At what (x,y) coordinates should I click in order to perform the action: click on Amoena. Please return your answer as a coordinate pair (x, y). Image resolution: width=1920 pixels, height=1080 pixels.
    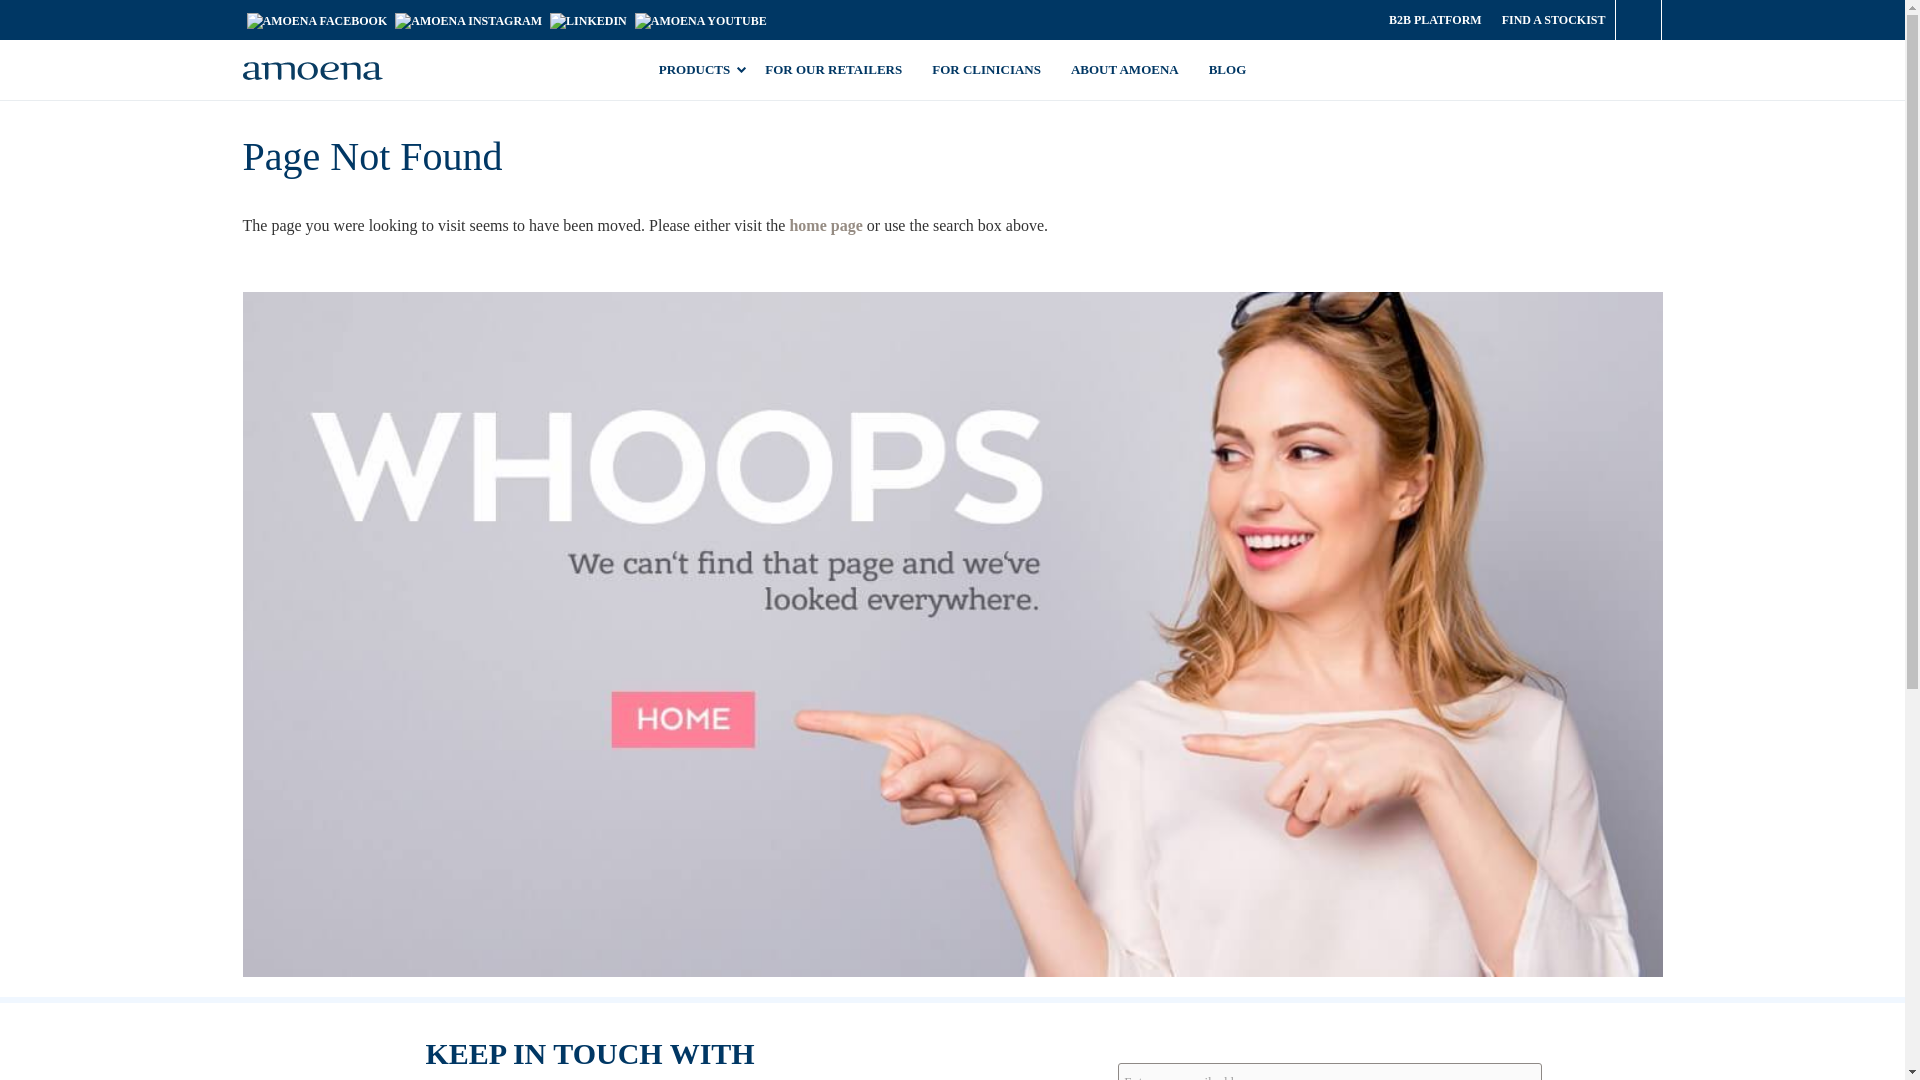
    Looking at the image, I should click on (312, 71).